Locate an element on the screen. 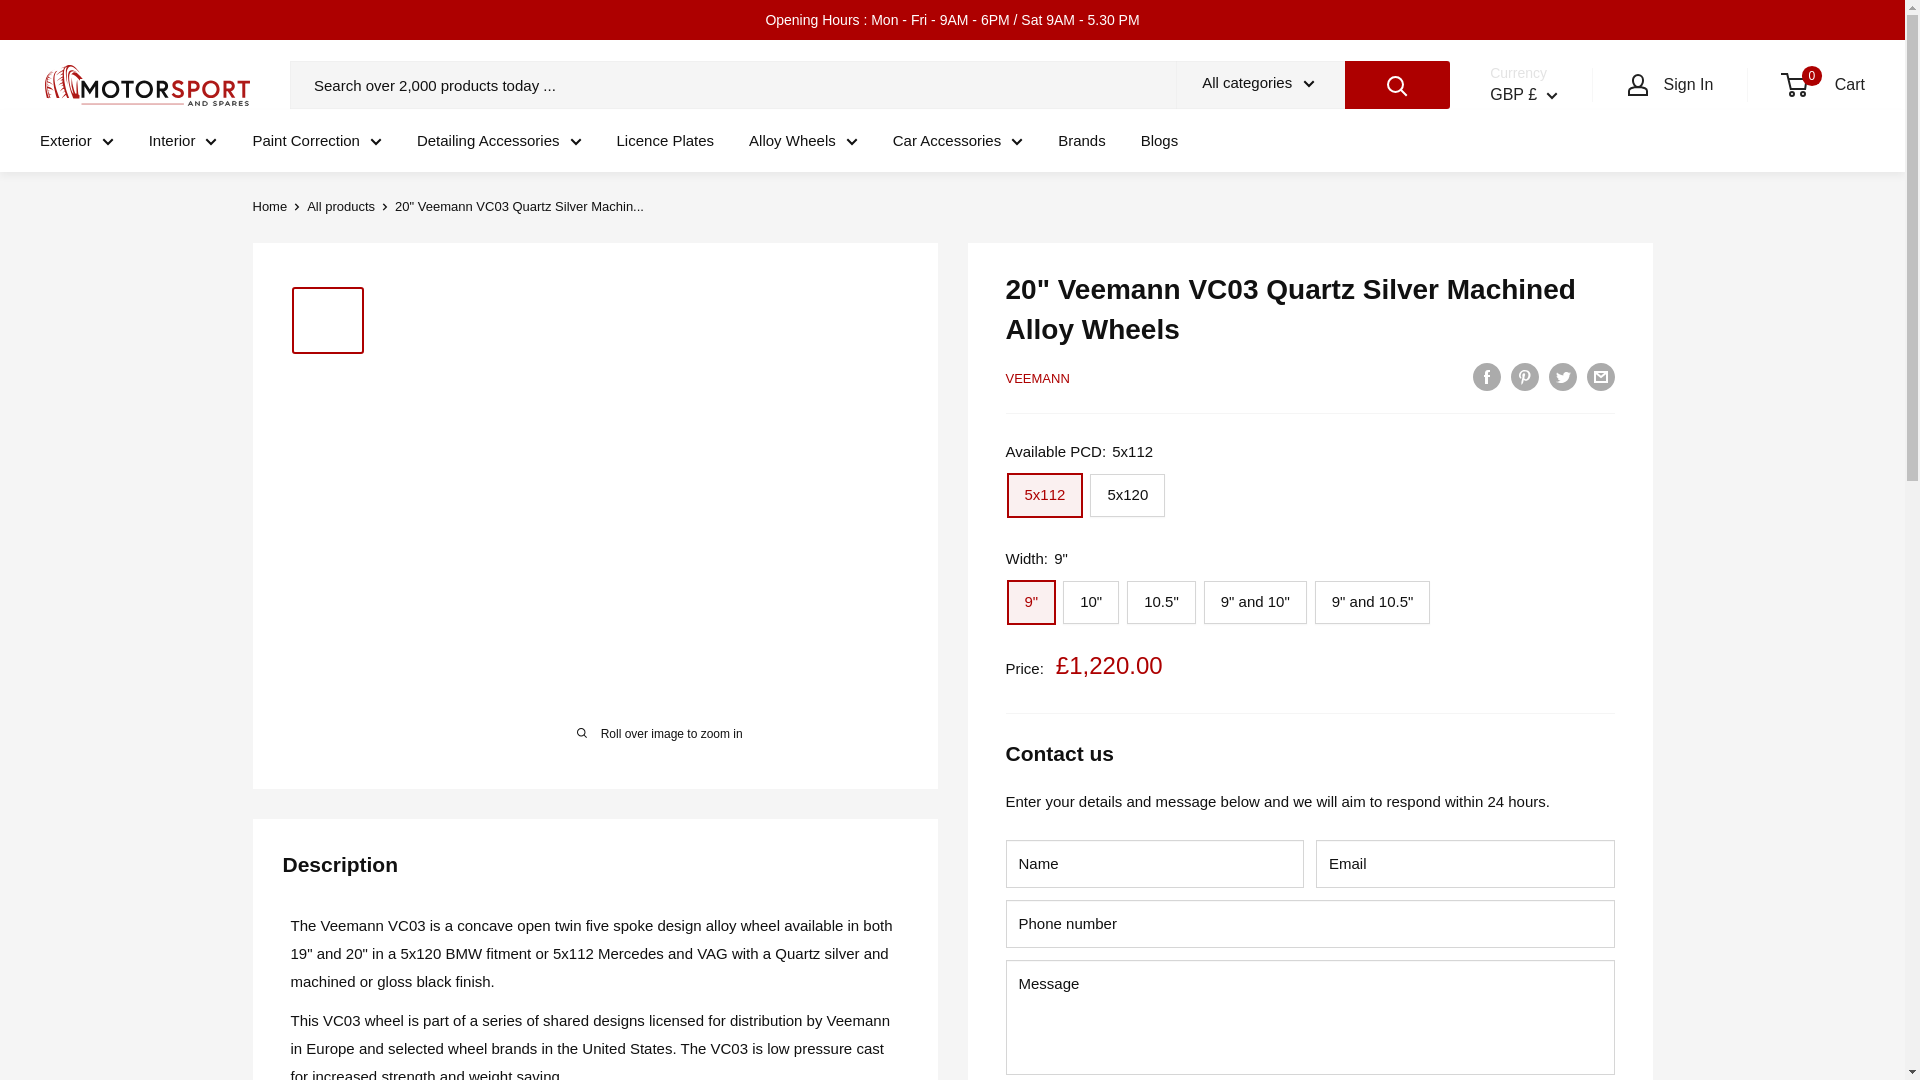 The image size is (1920, 1080). 5x112 is located at coordinates (1045, 496).